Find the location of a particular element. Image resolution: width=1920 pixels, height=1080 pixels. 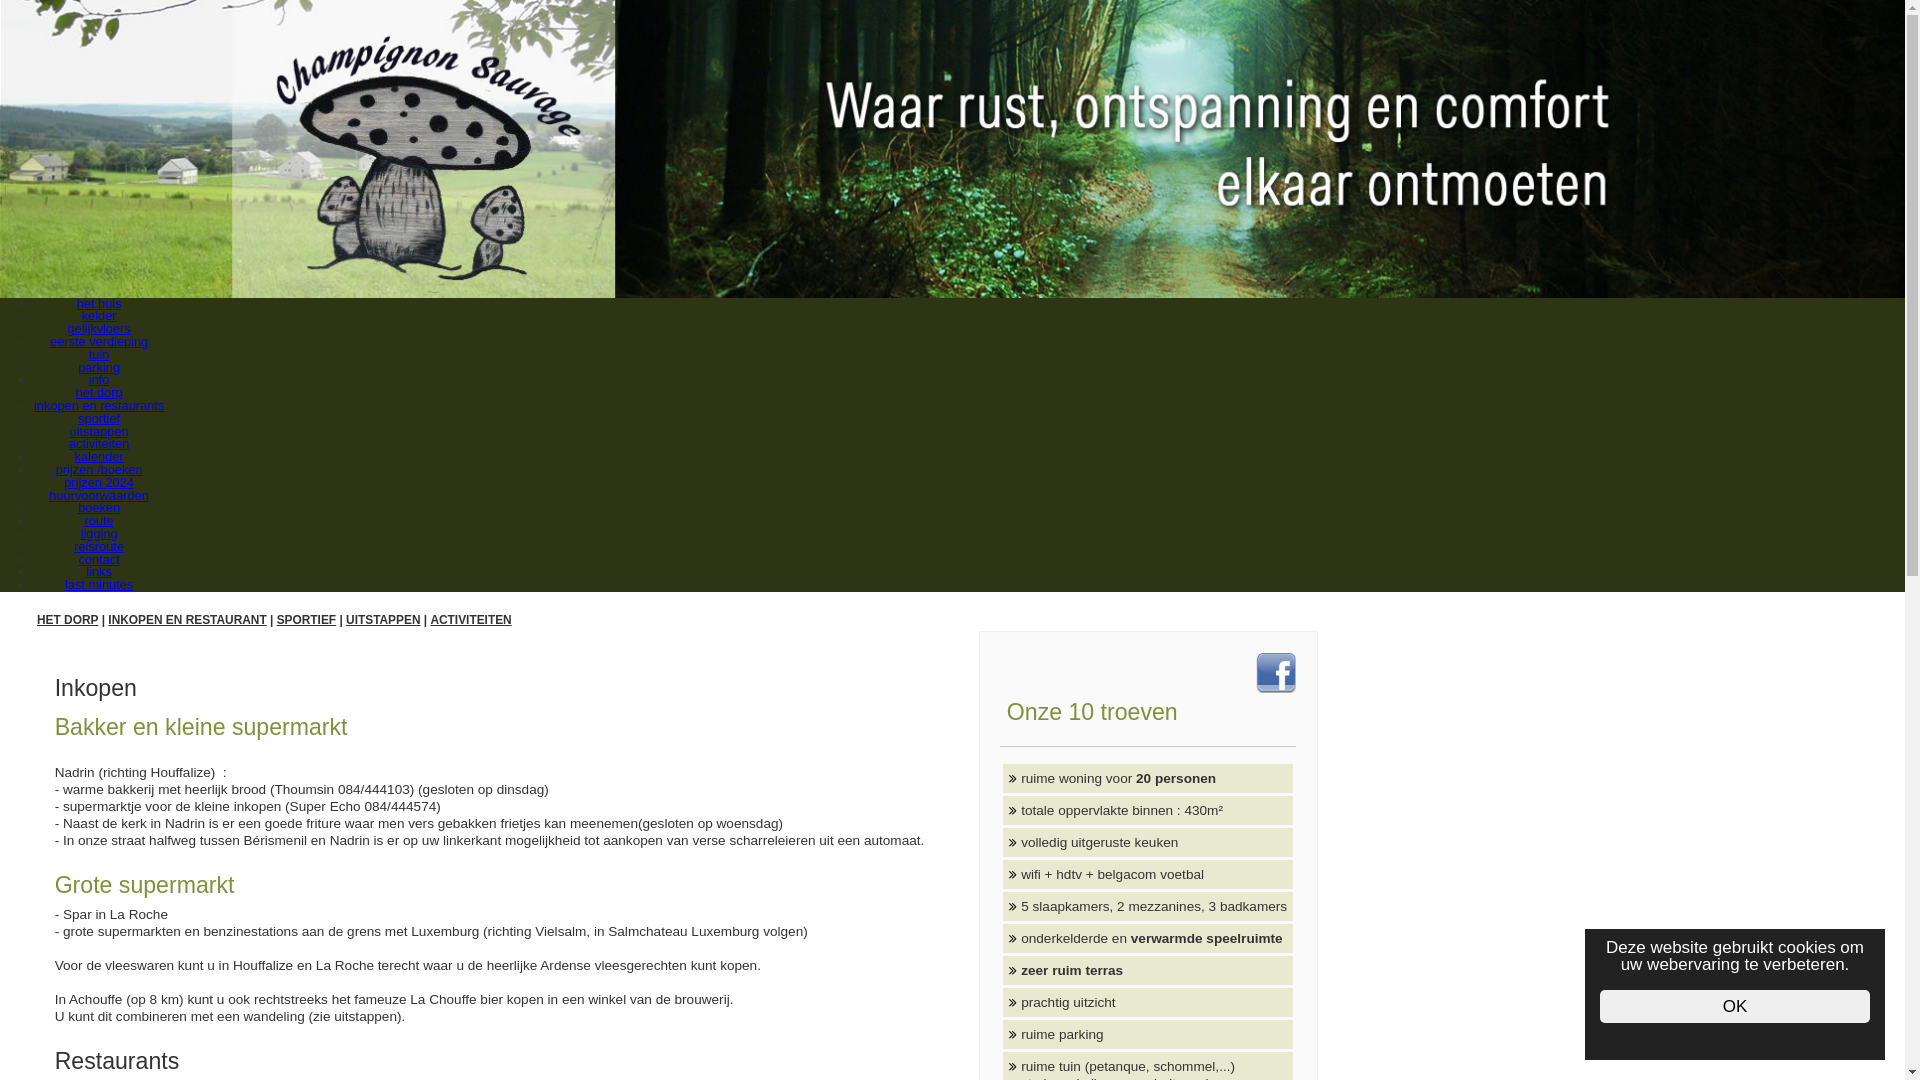

het huis is located at coordinates (100, 304).